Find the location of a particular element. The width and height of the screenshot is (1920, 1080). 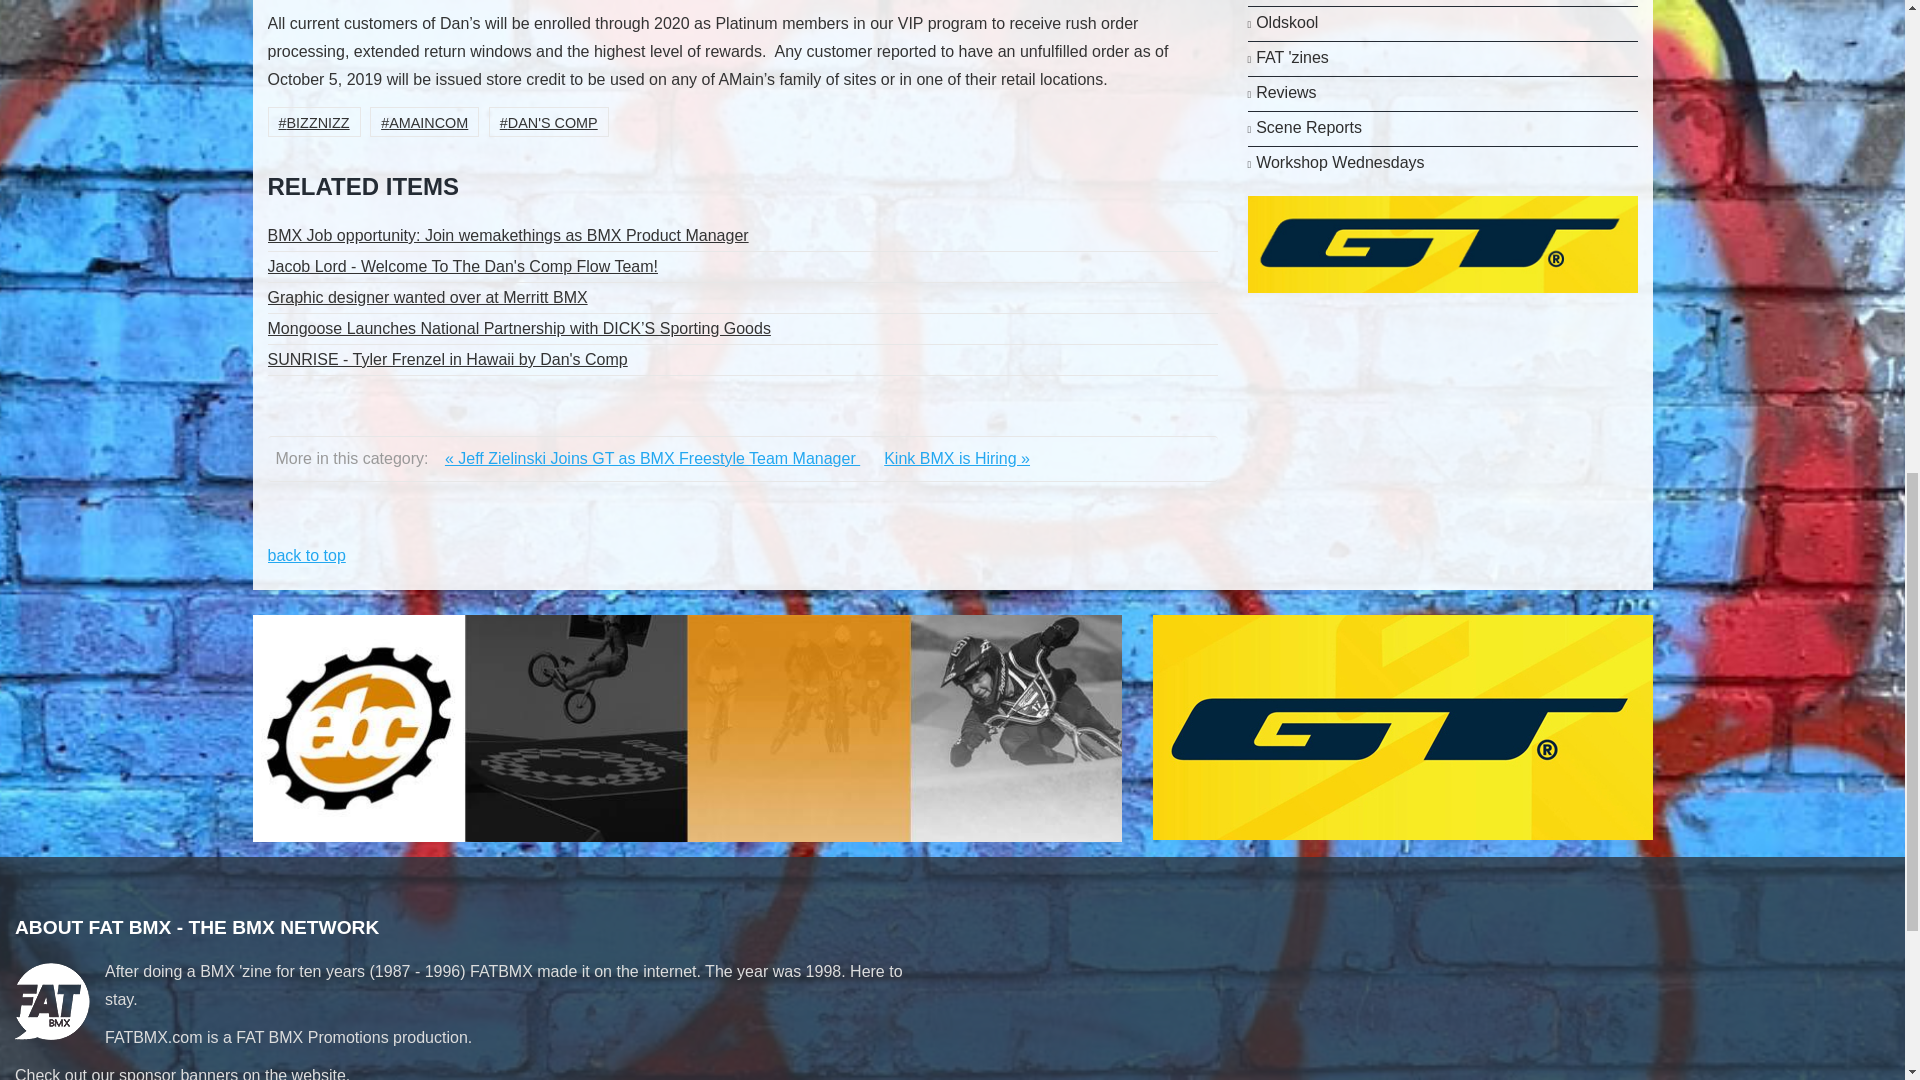

BIZZNIZZ is located at coordinates (314, 122).